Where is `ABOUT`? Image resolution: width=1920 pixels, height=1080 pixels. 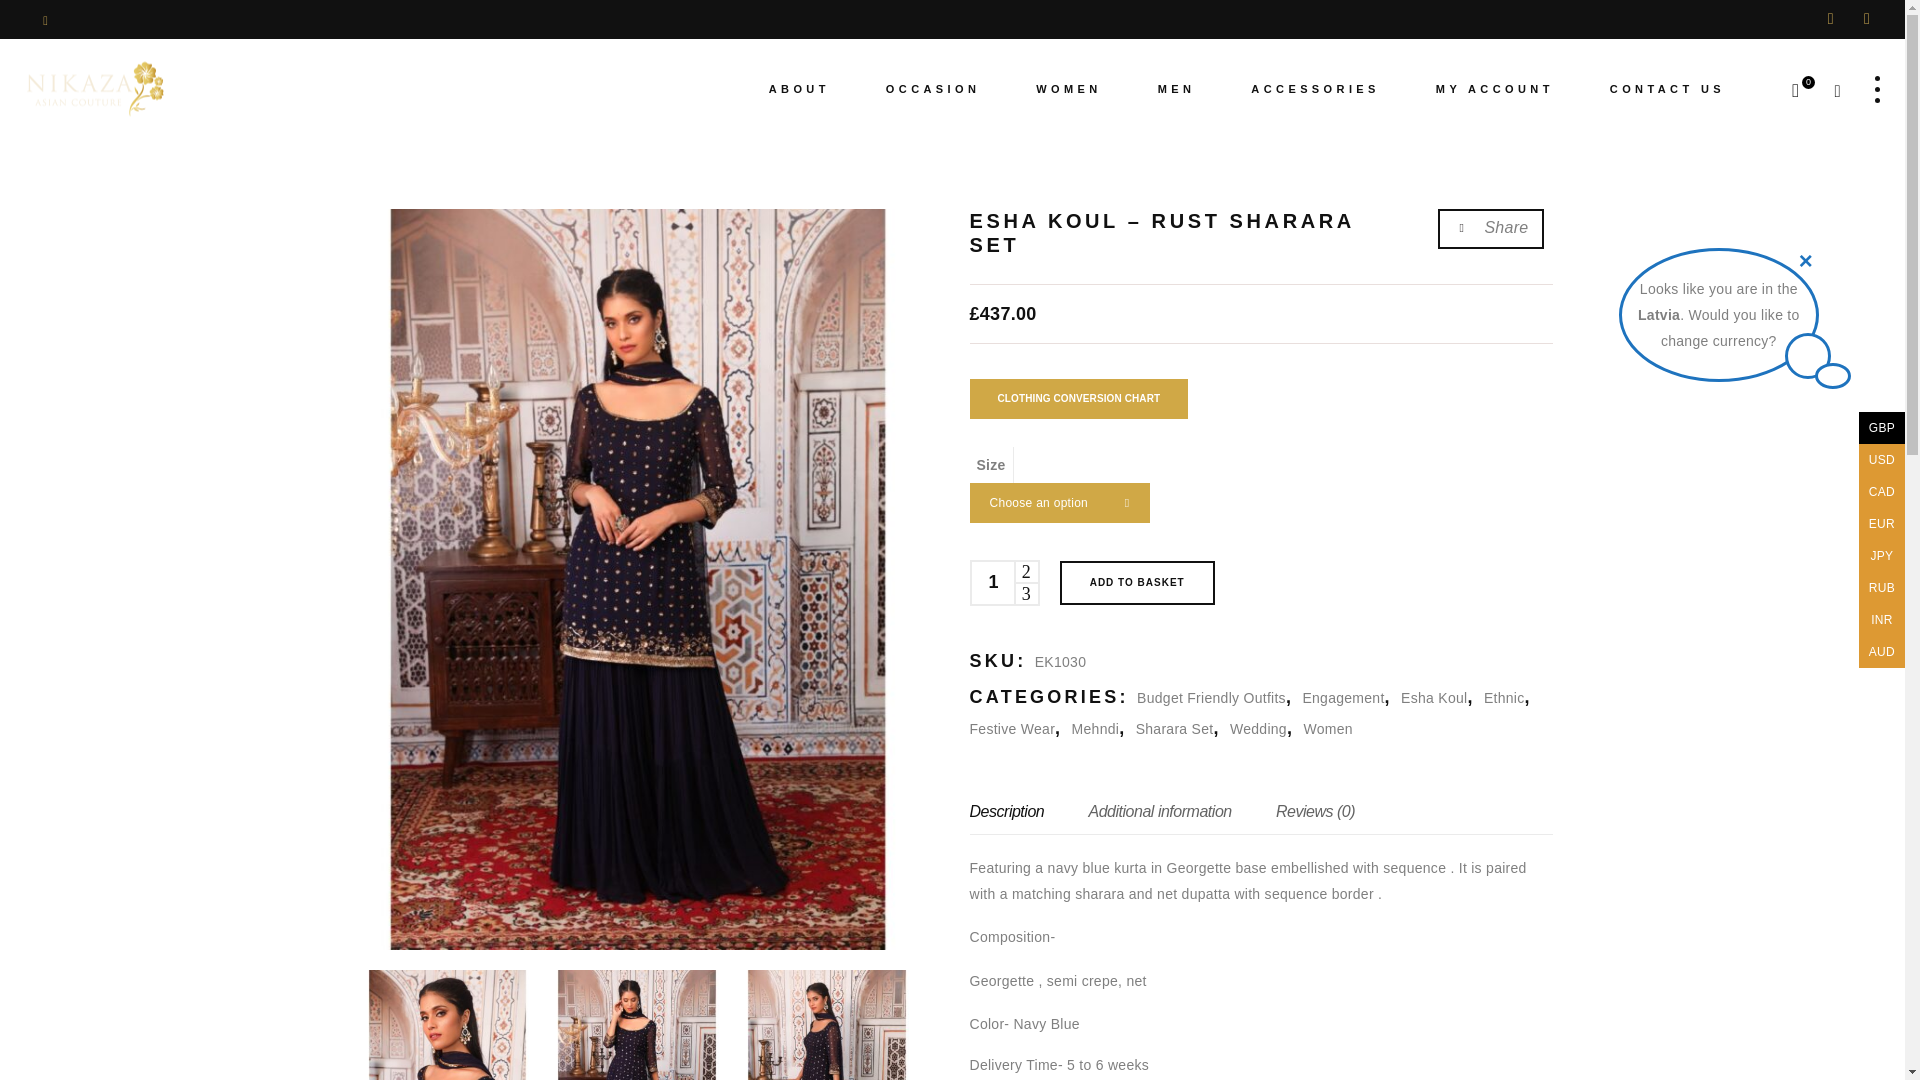 ABOUT is located at coordinates (800, 88).